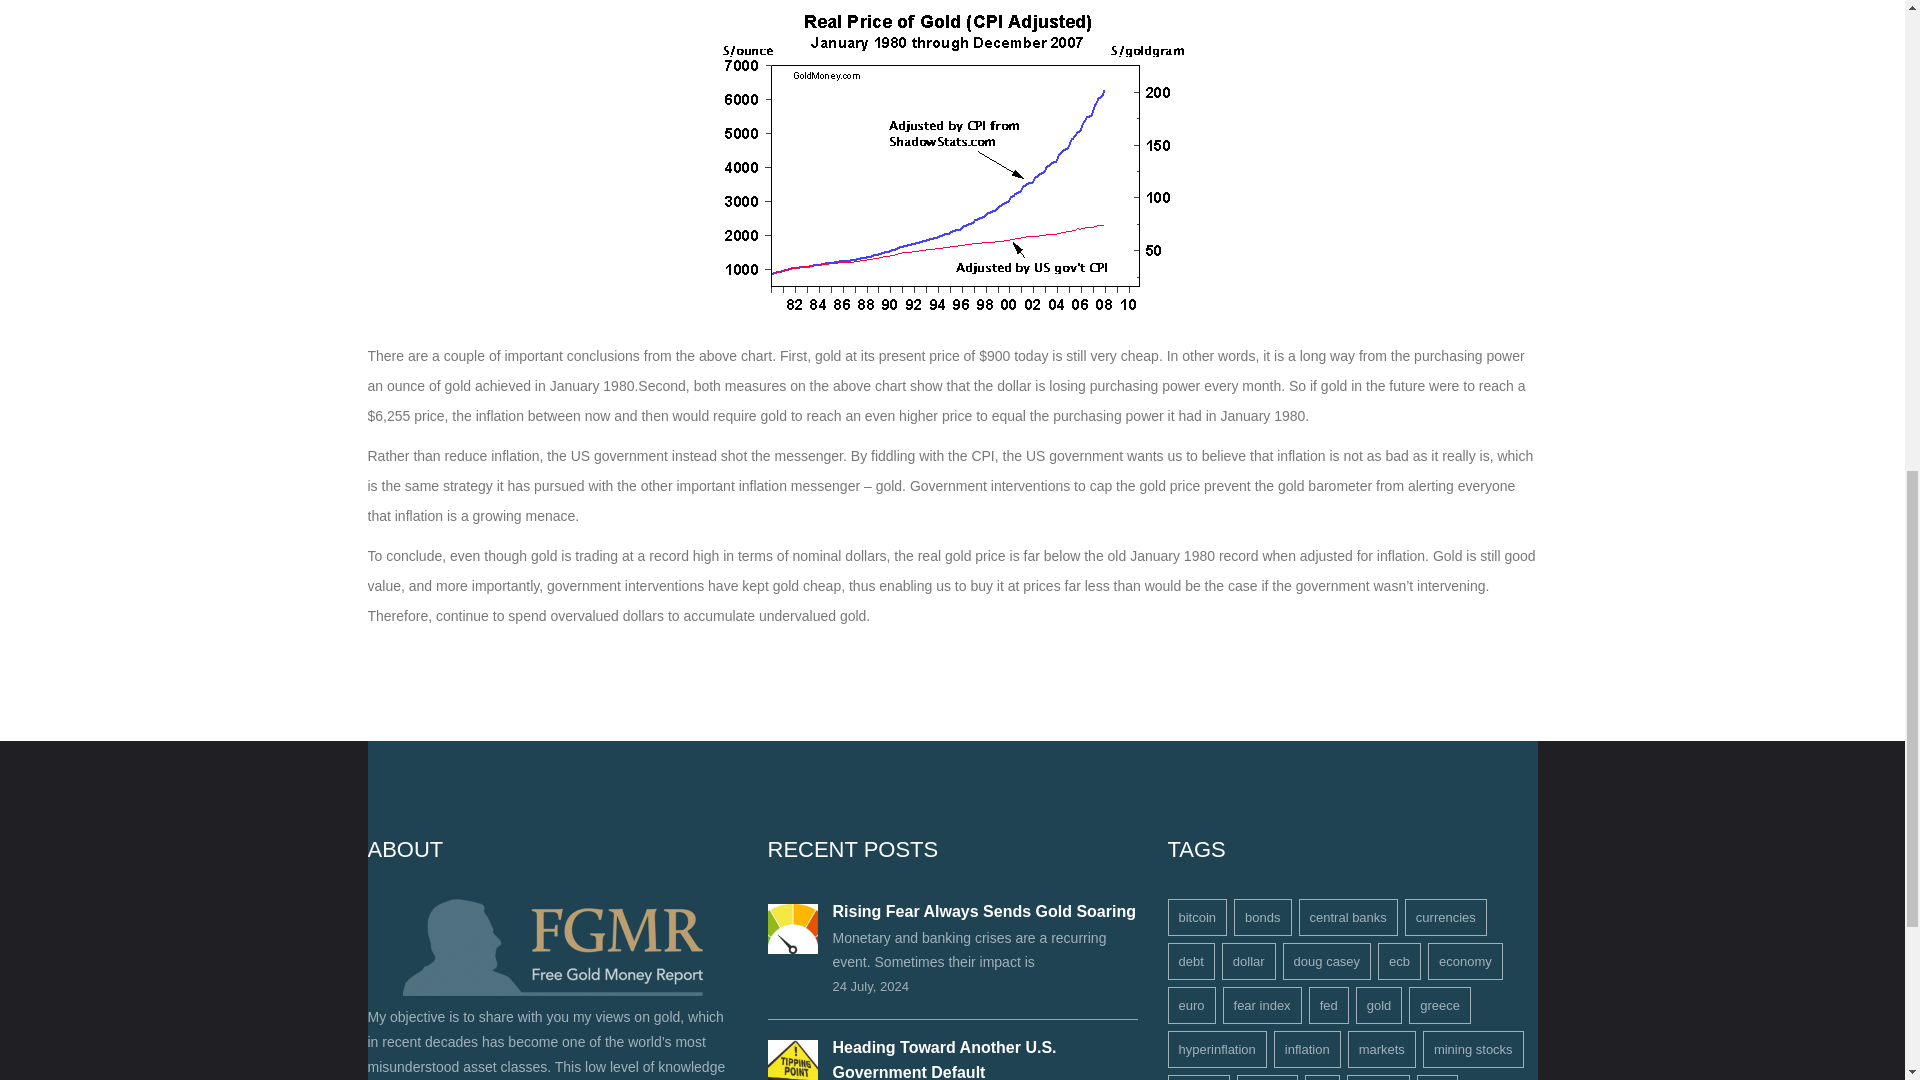 The height and width of the screenshot is (1080, 1920). What do you see at coordinates (1440, 1005) in the screenshot?
I see `greece` at bounding box center [1440, 1005].